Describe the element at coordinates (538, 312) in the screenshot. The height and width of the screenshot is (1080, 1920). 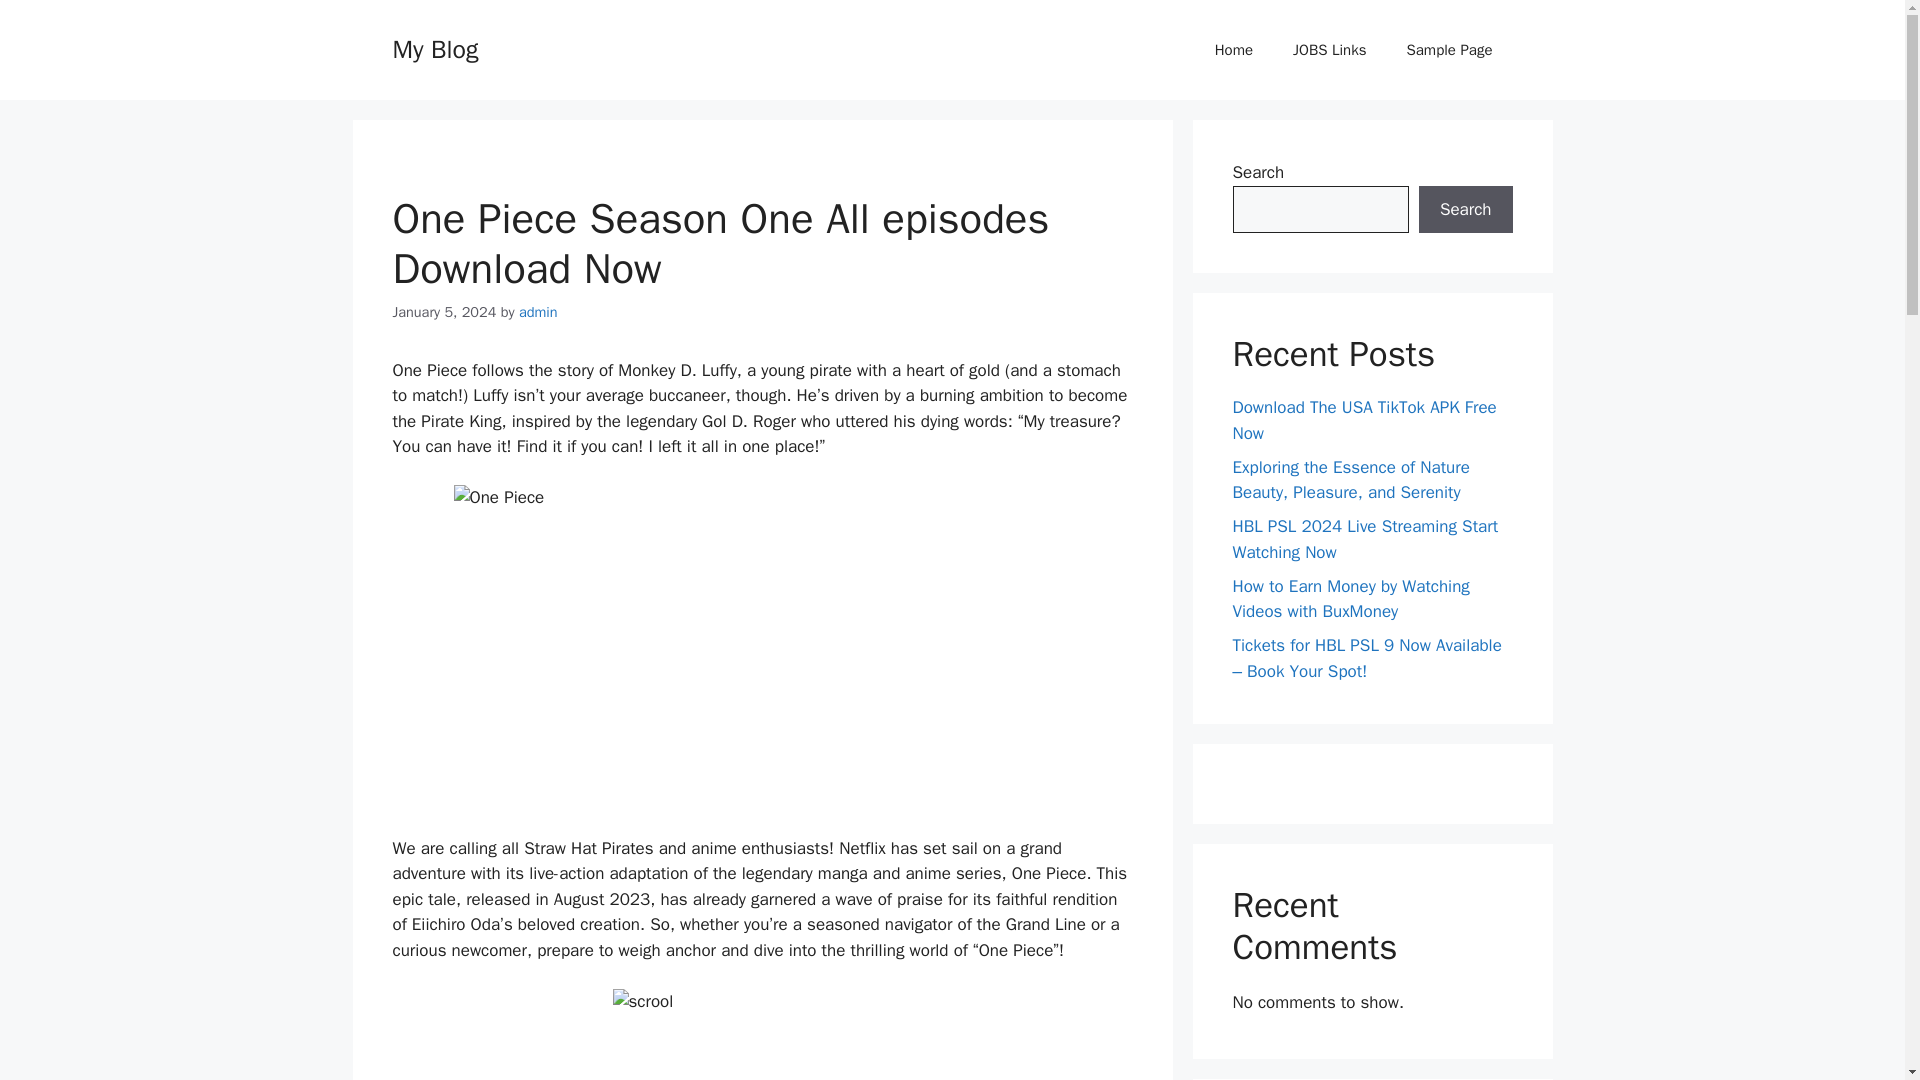
I see `admin` at that location.